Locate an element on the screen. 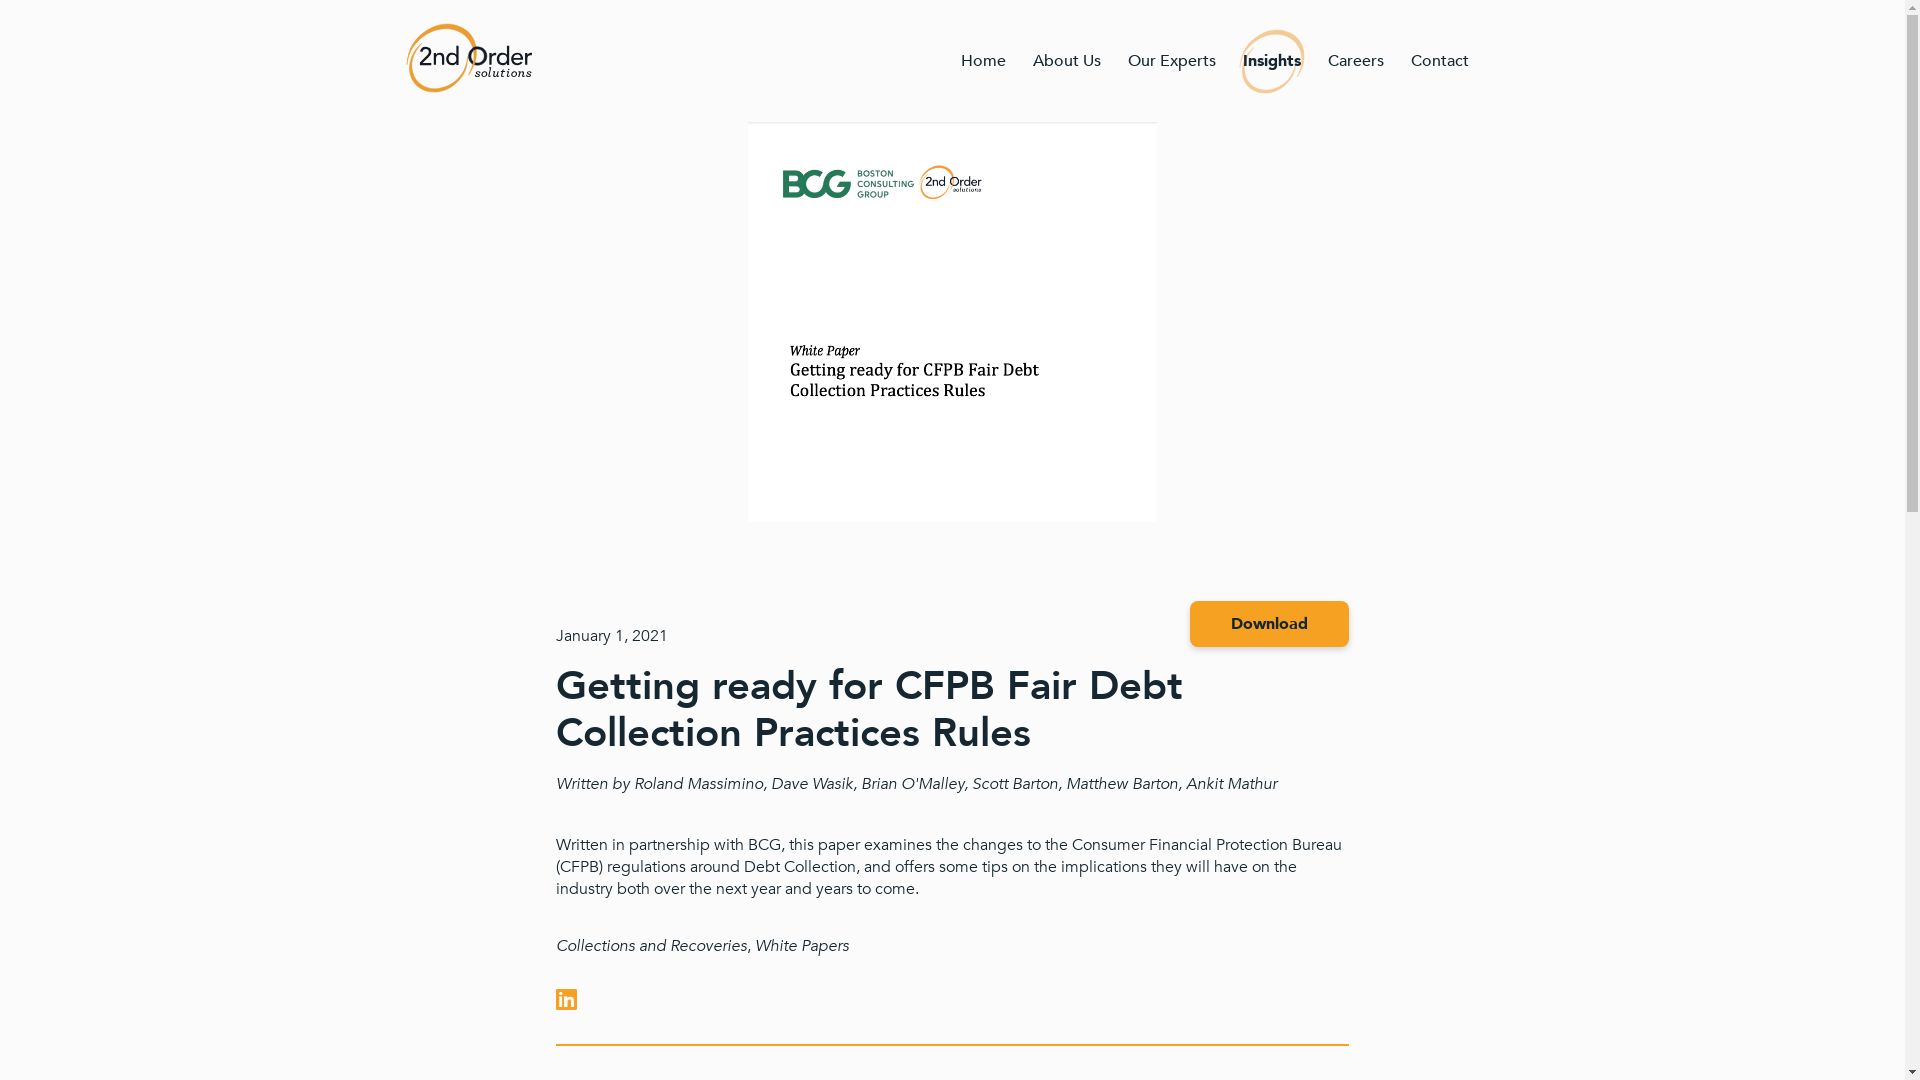  Insights is located at coordinates (1272, 61).